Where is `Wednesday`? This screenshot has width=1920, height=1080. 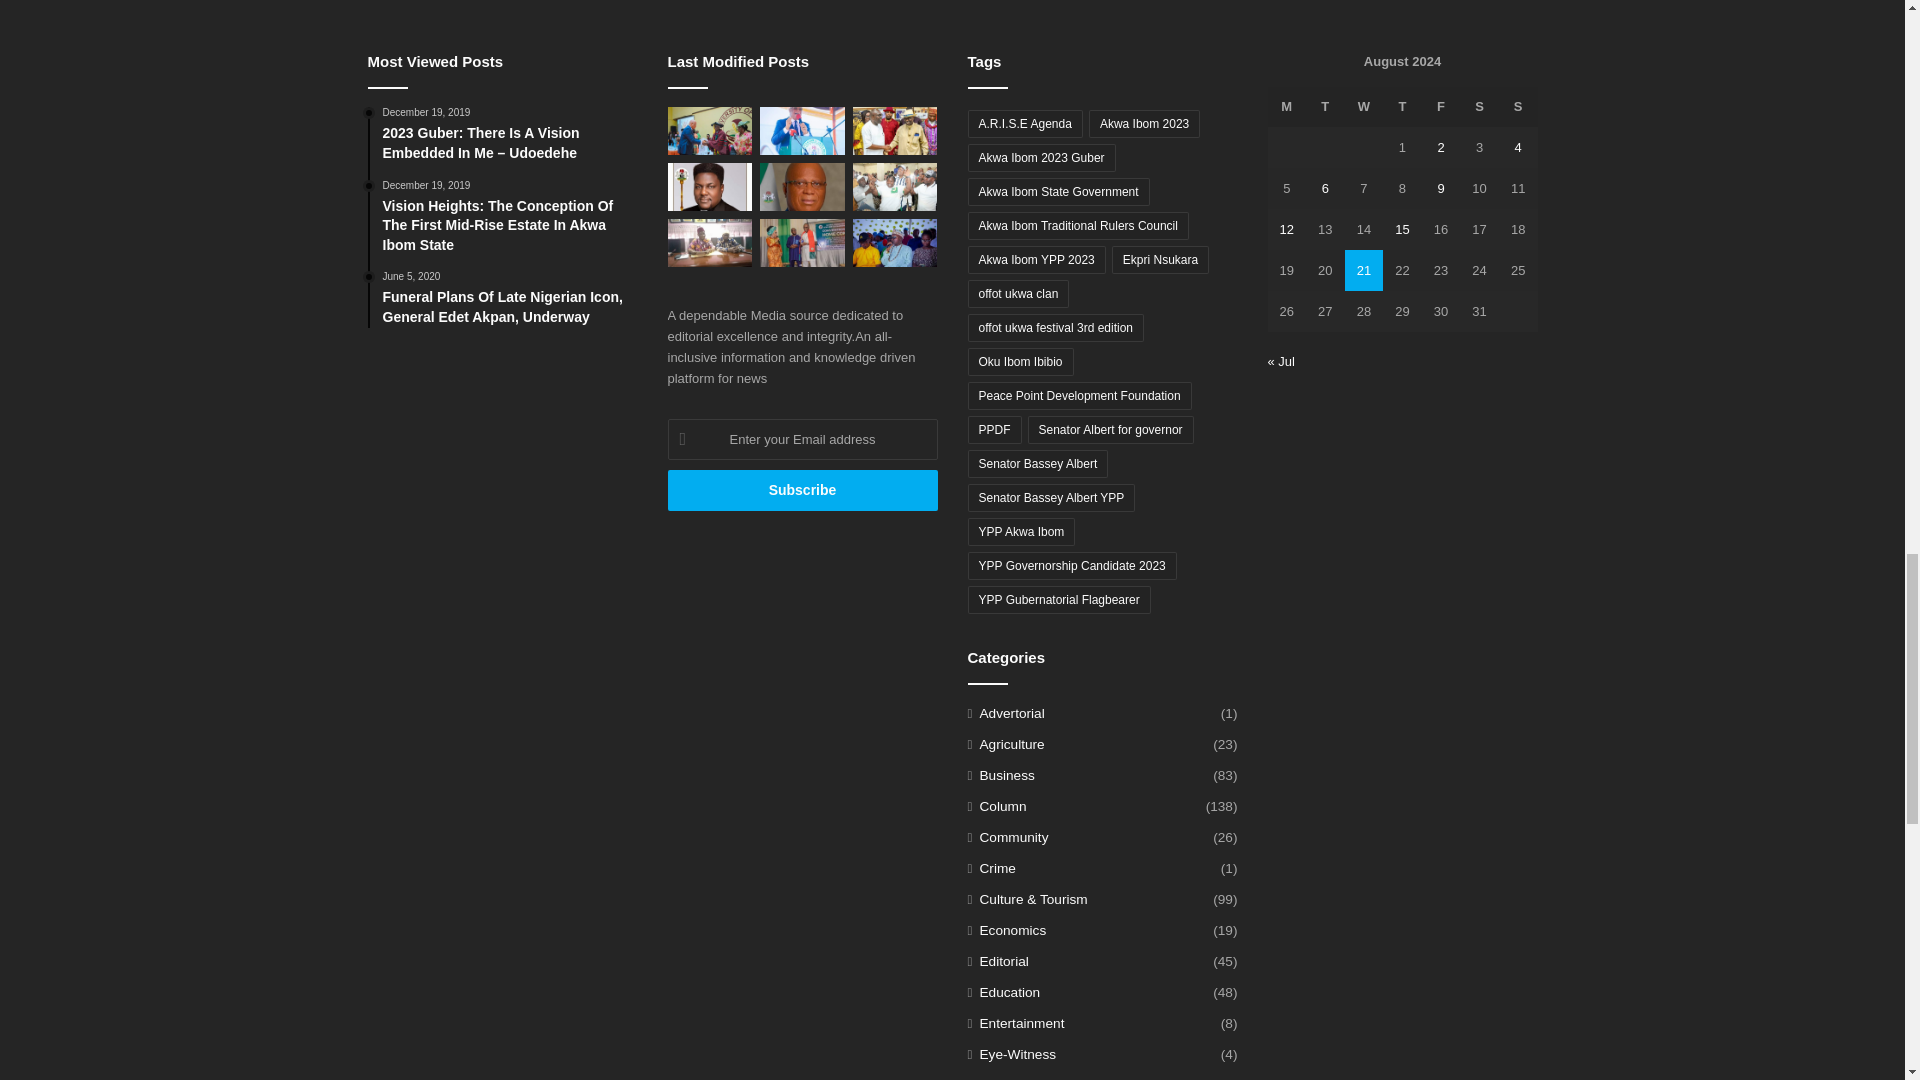 Wednesday is located at coordinates (1364, 106).